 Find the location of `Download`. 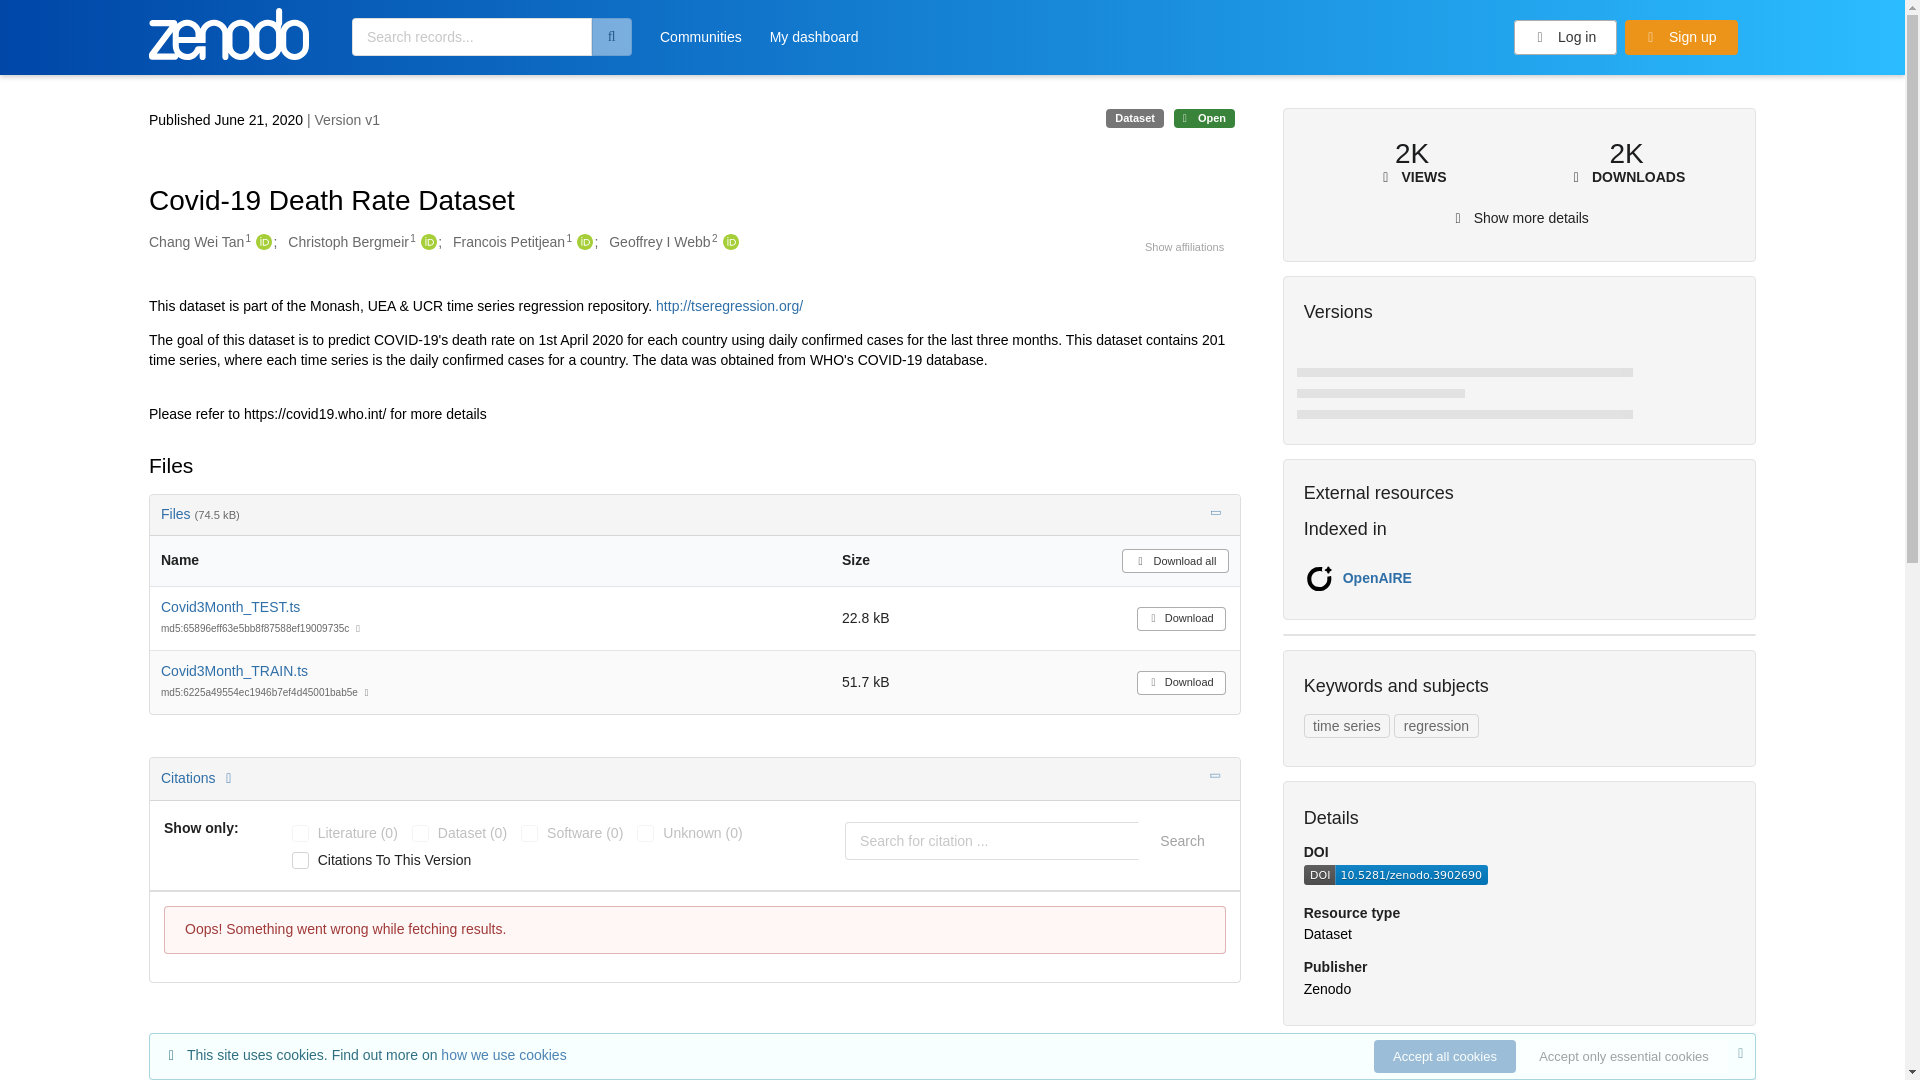

Download is located at coordinates (1181, 618).